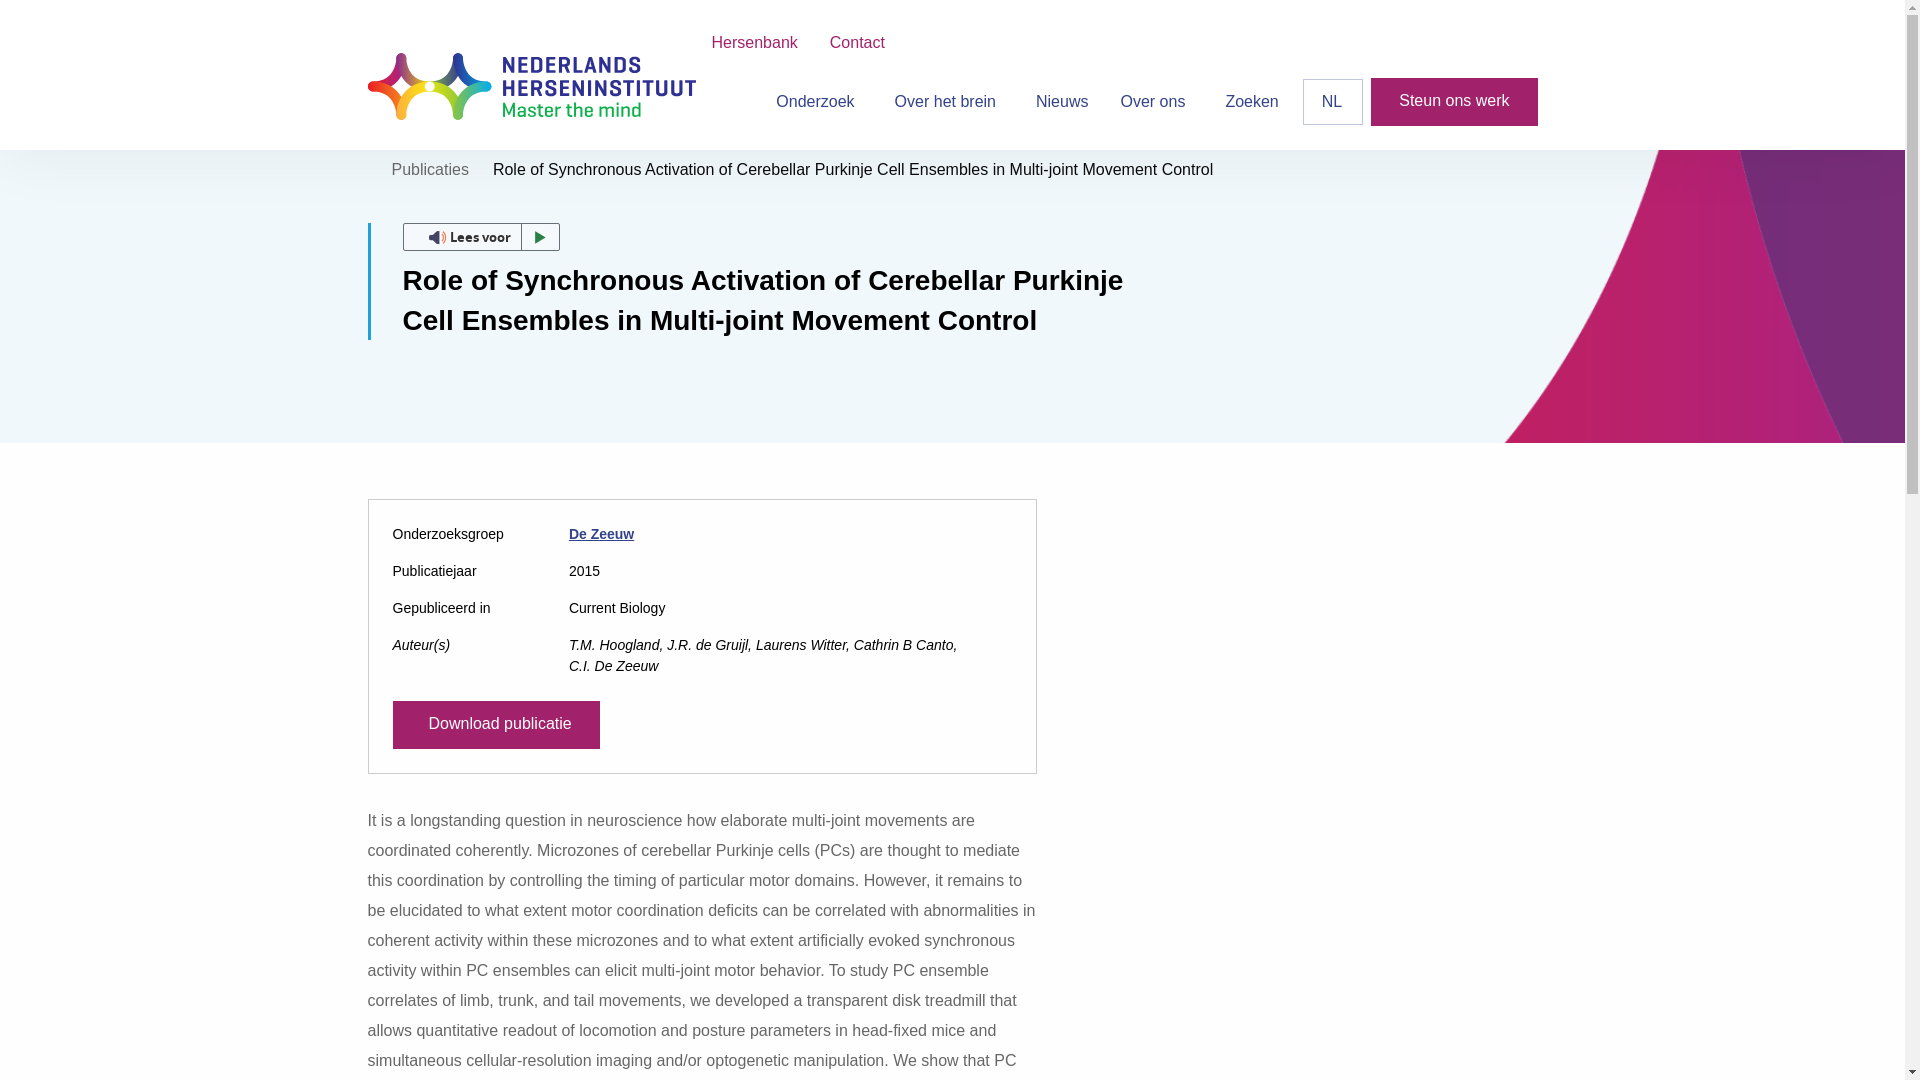 The width and height of the screenshot is (1920, 1080). Describe the element at coordinates (1156, 102) in the screenshot. I see `Over ons` at that location.